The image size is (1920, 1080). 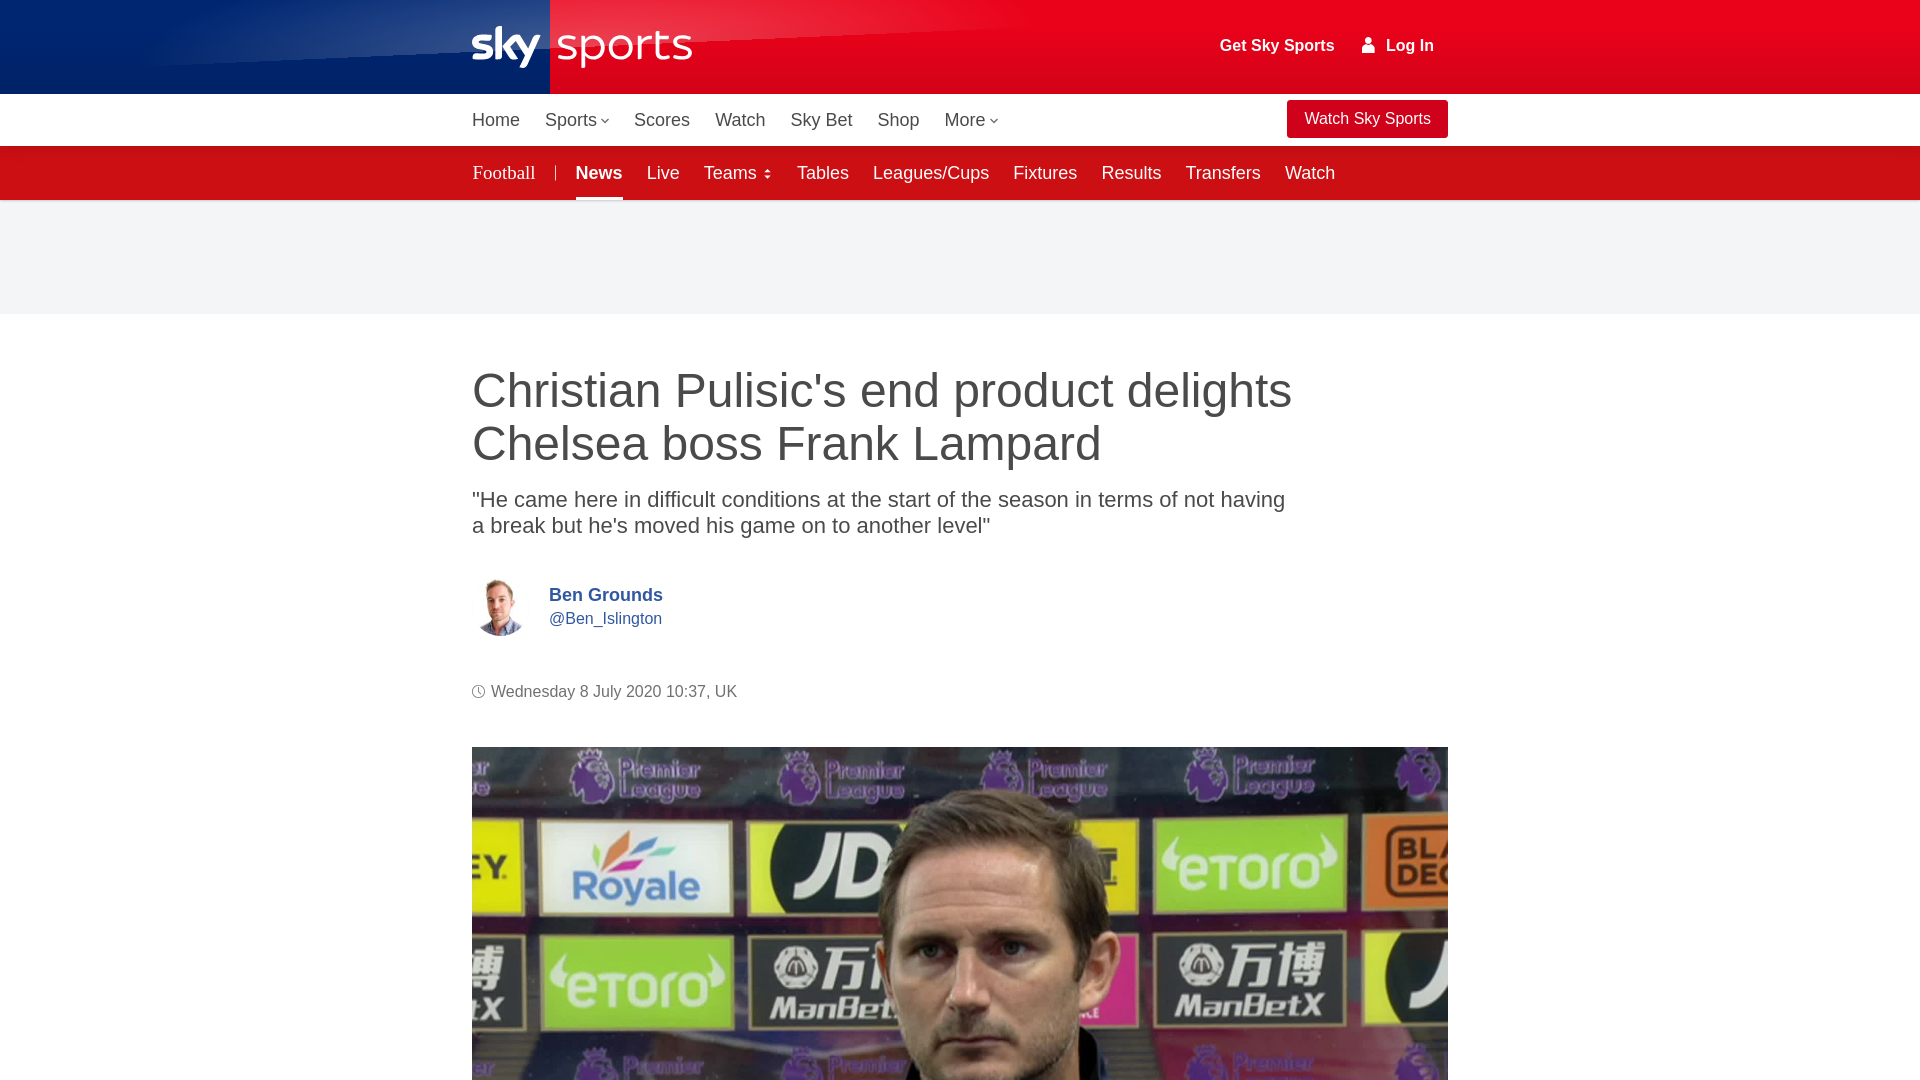 What do you see at coordinates (1366, 119) in the screenshot?
I see `Watch Sky Sports` at bounding box center [1366, 119].